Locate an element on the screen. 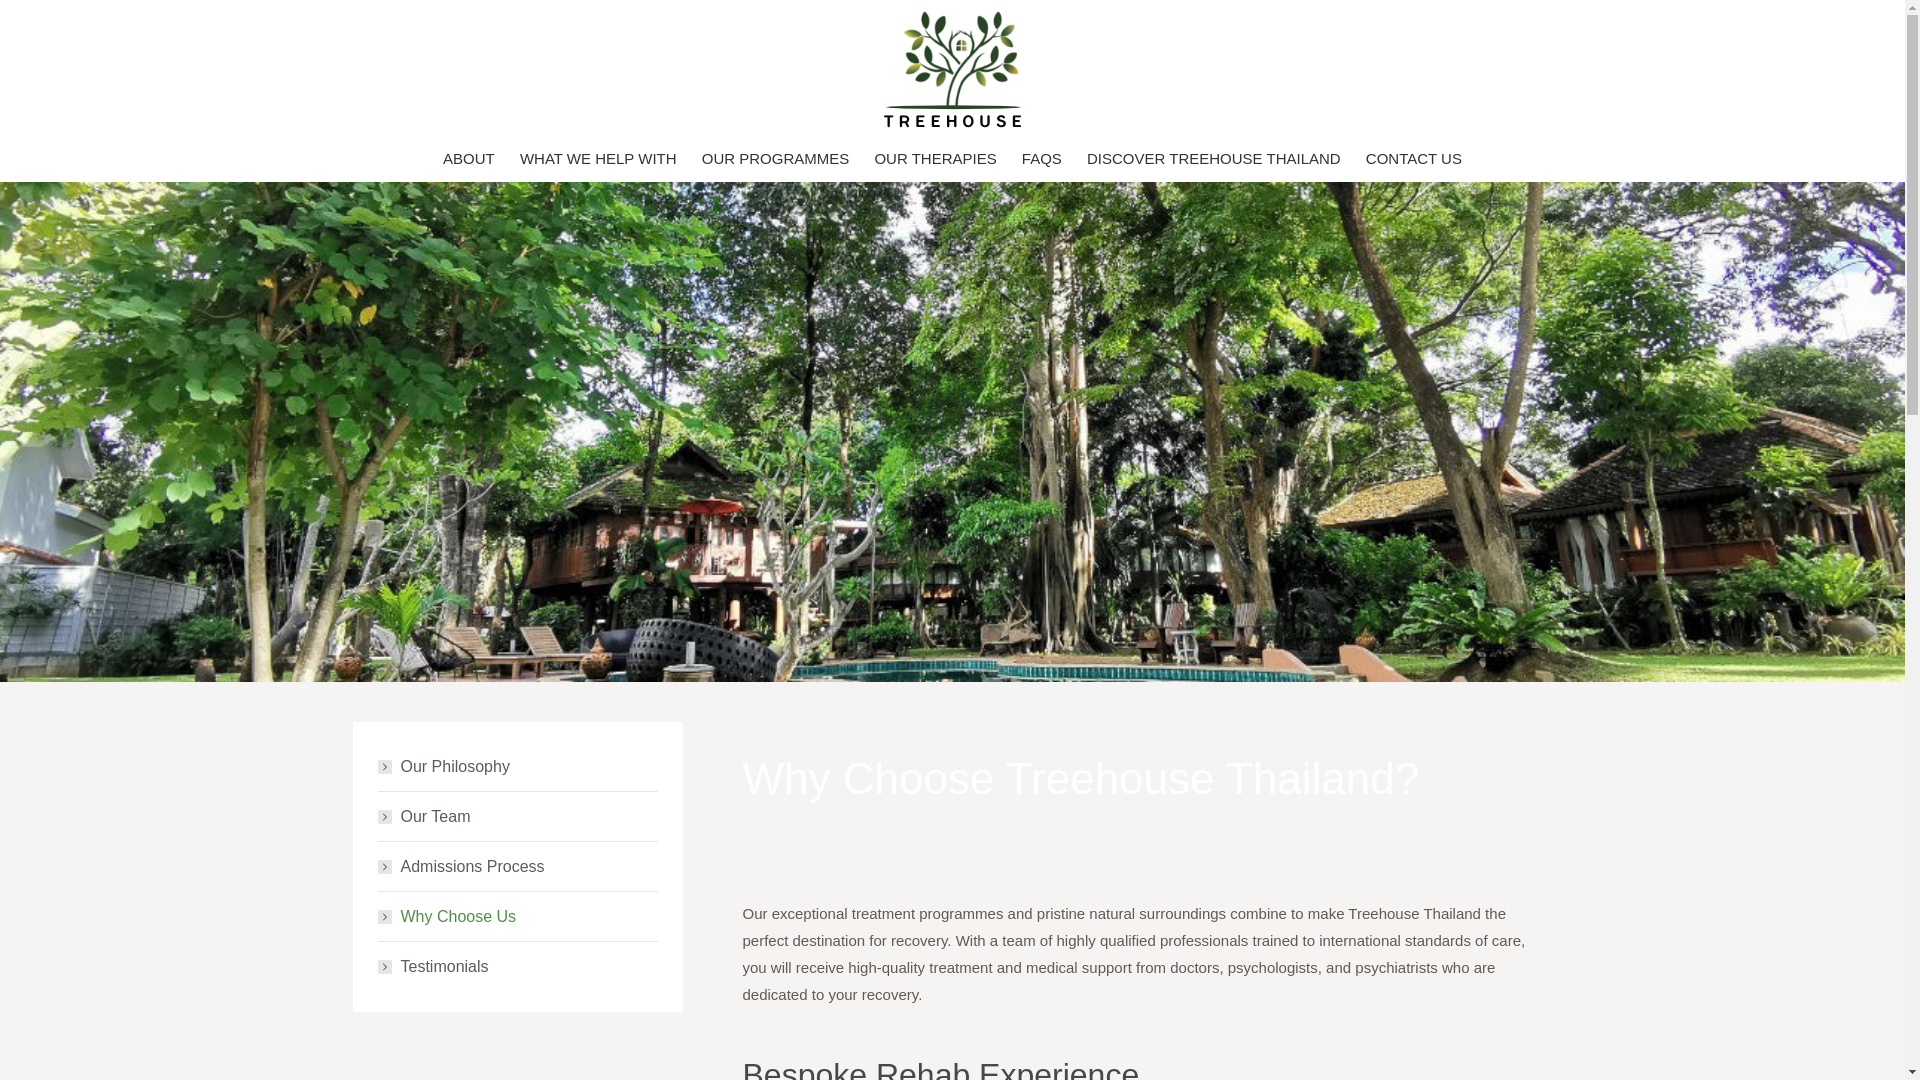 Image resolution: width=1920 pixels, height=1080 pixels. CONTACT US is located at coordinates (1414, 158).